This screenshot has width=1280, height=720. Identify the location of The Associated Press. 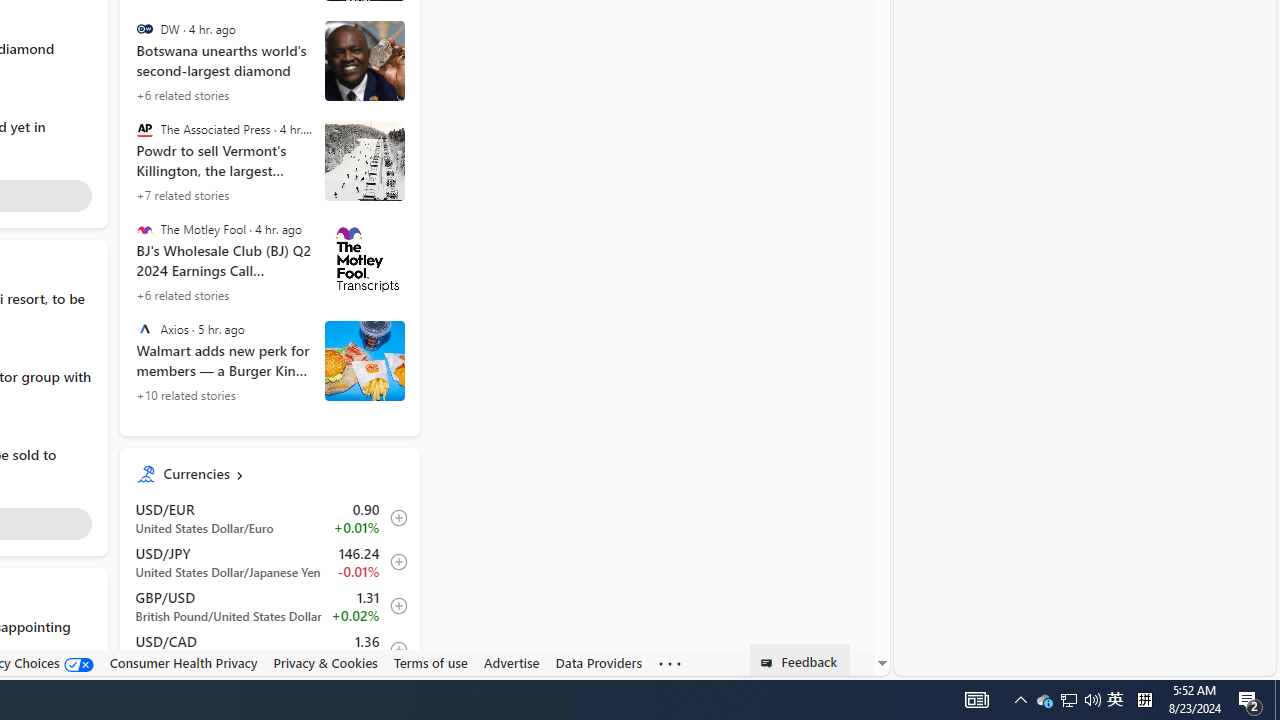
(144, 129).